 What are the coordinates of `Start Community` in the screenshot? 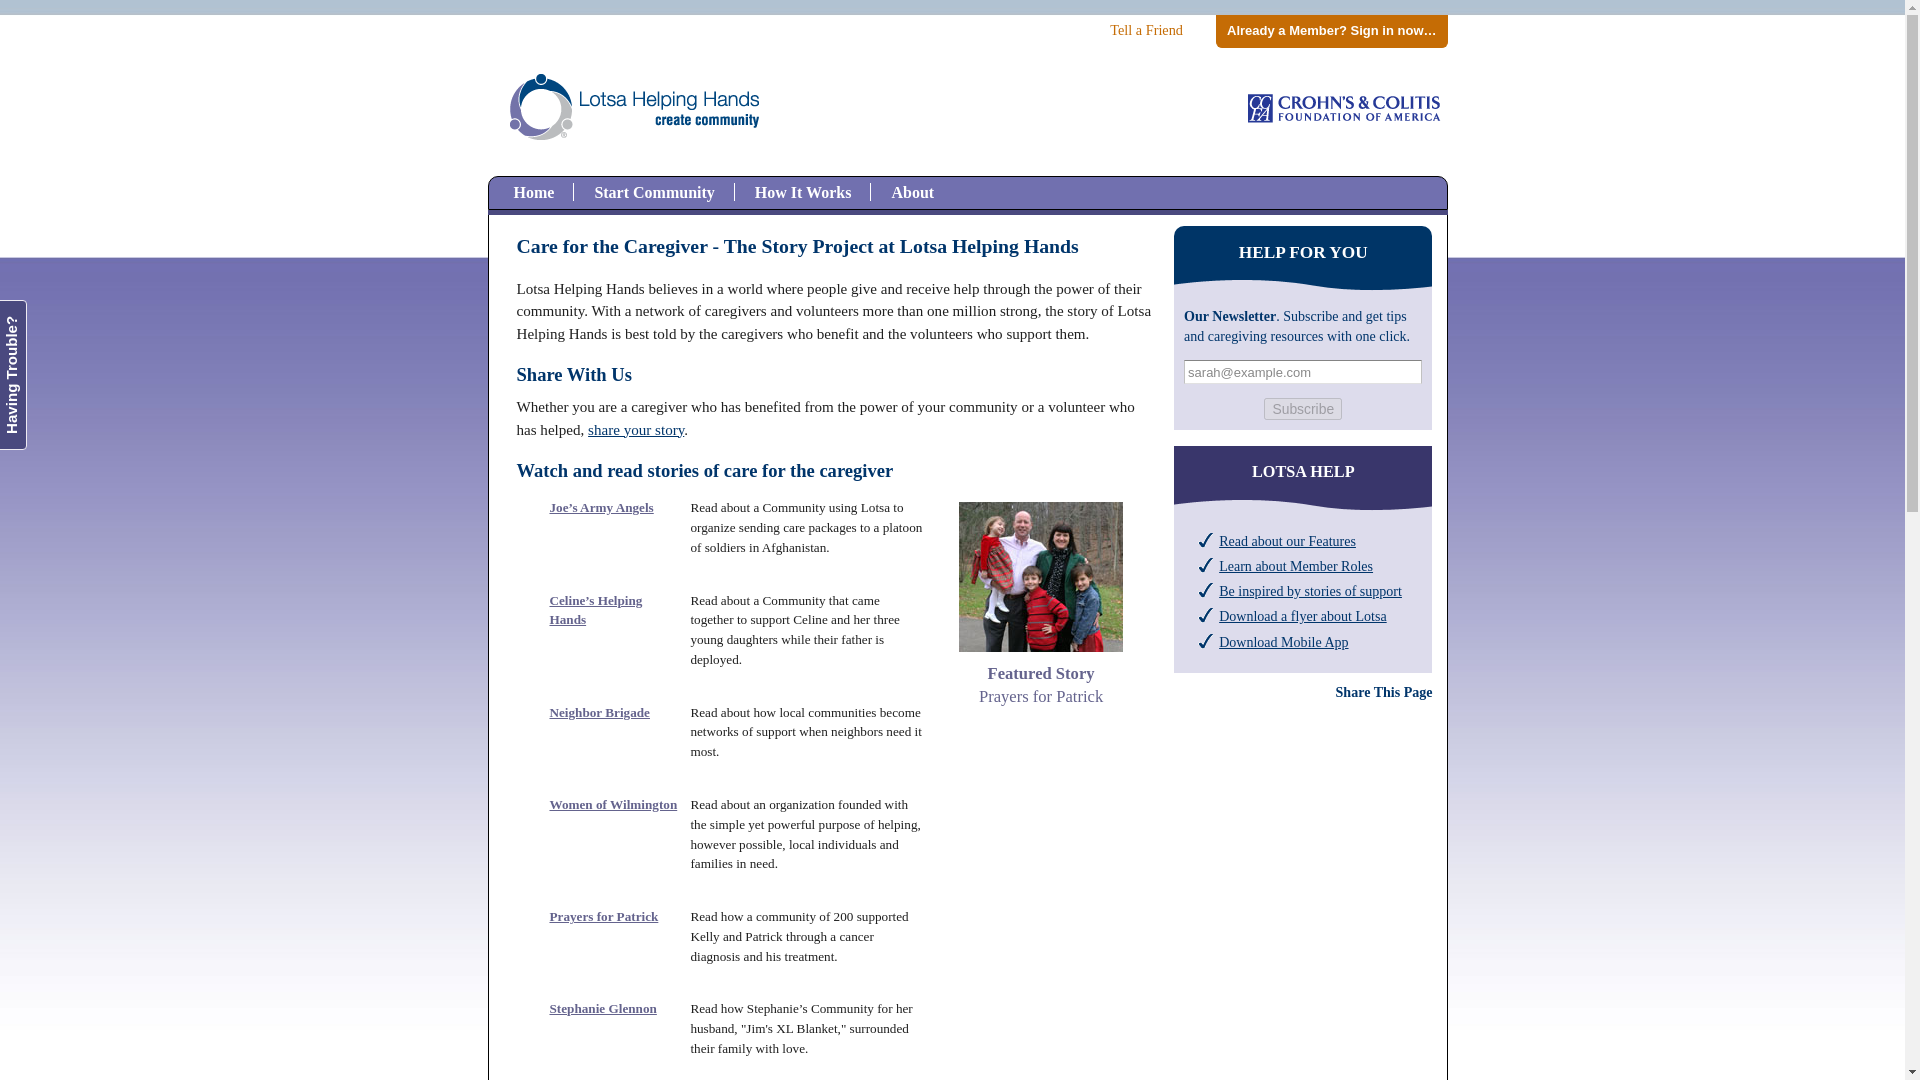 It's located at (1040, 674).